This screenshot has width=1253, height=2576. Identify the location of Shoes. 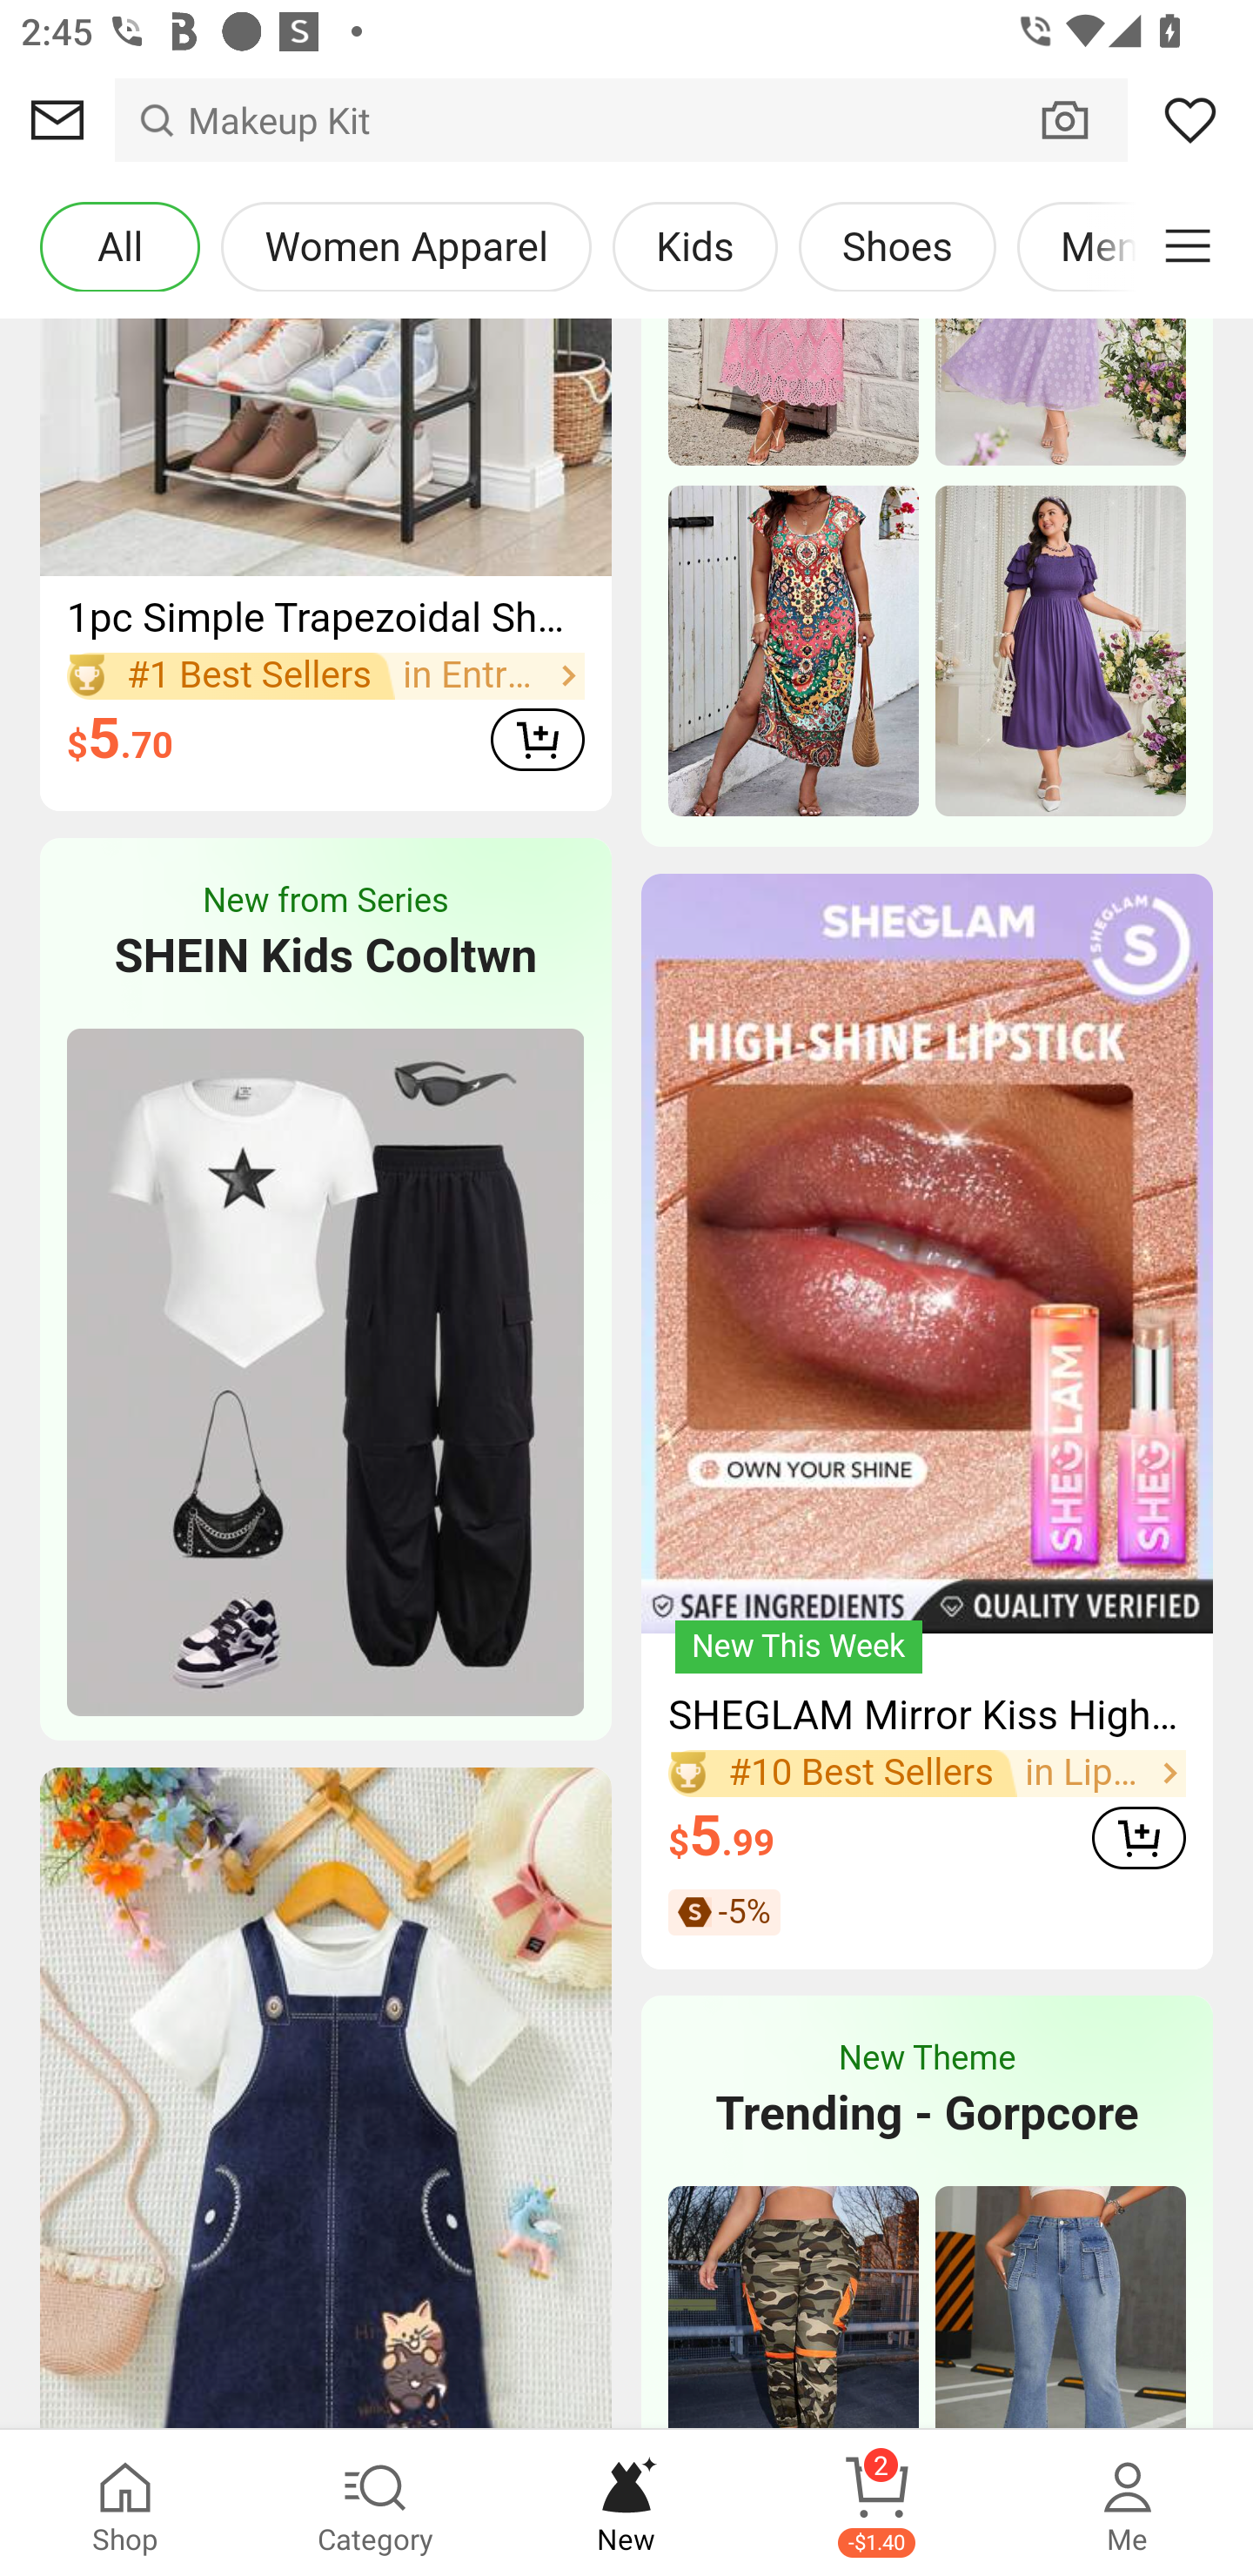
(896, 247).